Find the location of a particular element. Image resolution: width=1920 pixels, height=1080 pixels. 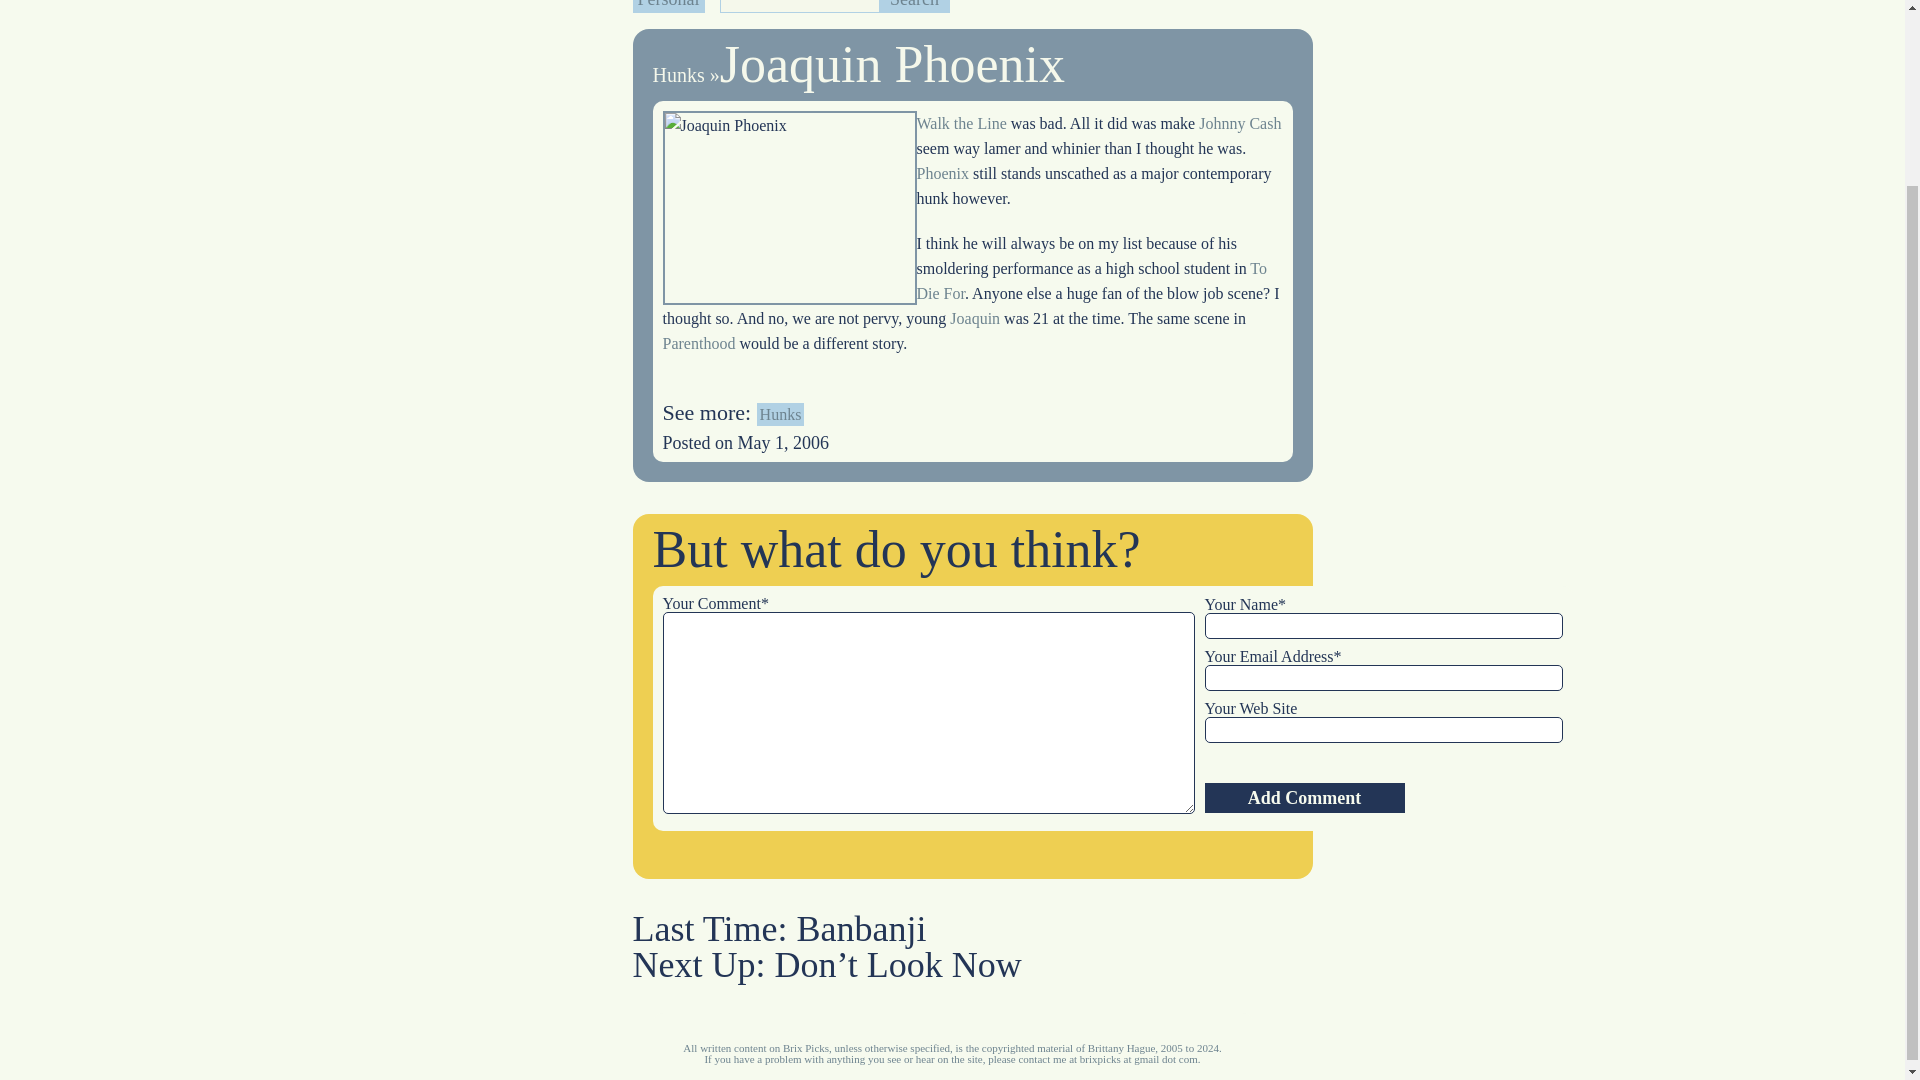

Search is located at coordinates (914, 6).